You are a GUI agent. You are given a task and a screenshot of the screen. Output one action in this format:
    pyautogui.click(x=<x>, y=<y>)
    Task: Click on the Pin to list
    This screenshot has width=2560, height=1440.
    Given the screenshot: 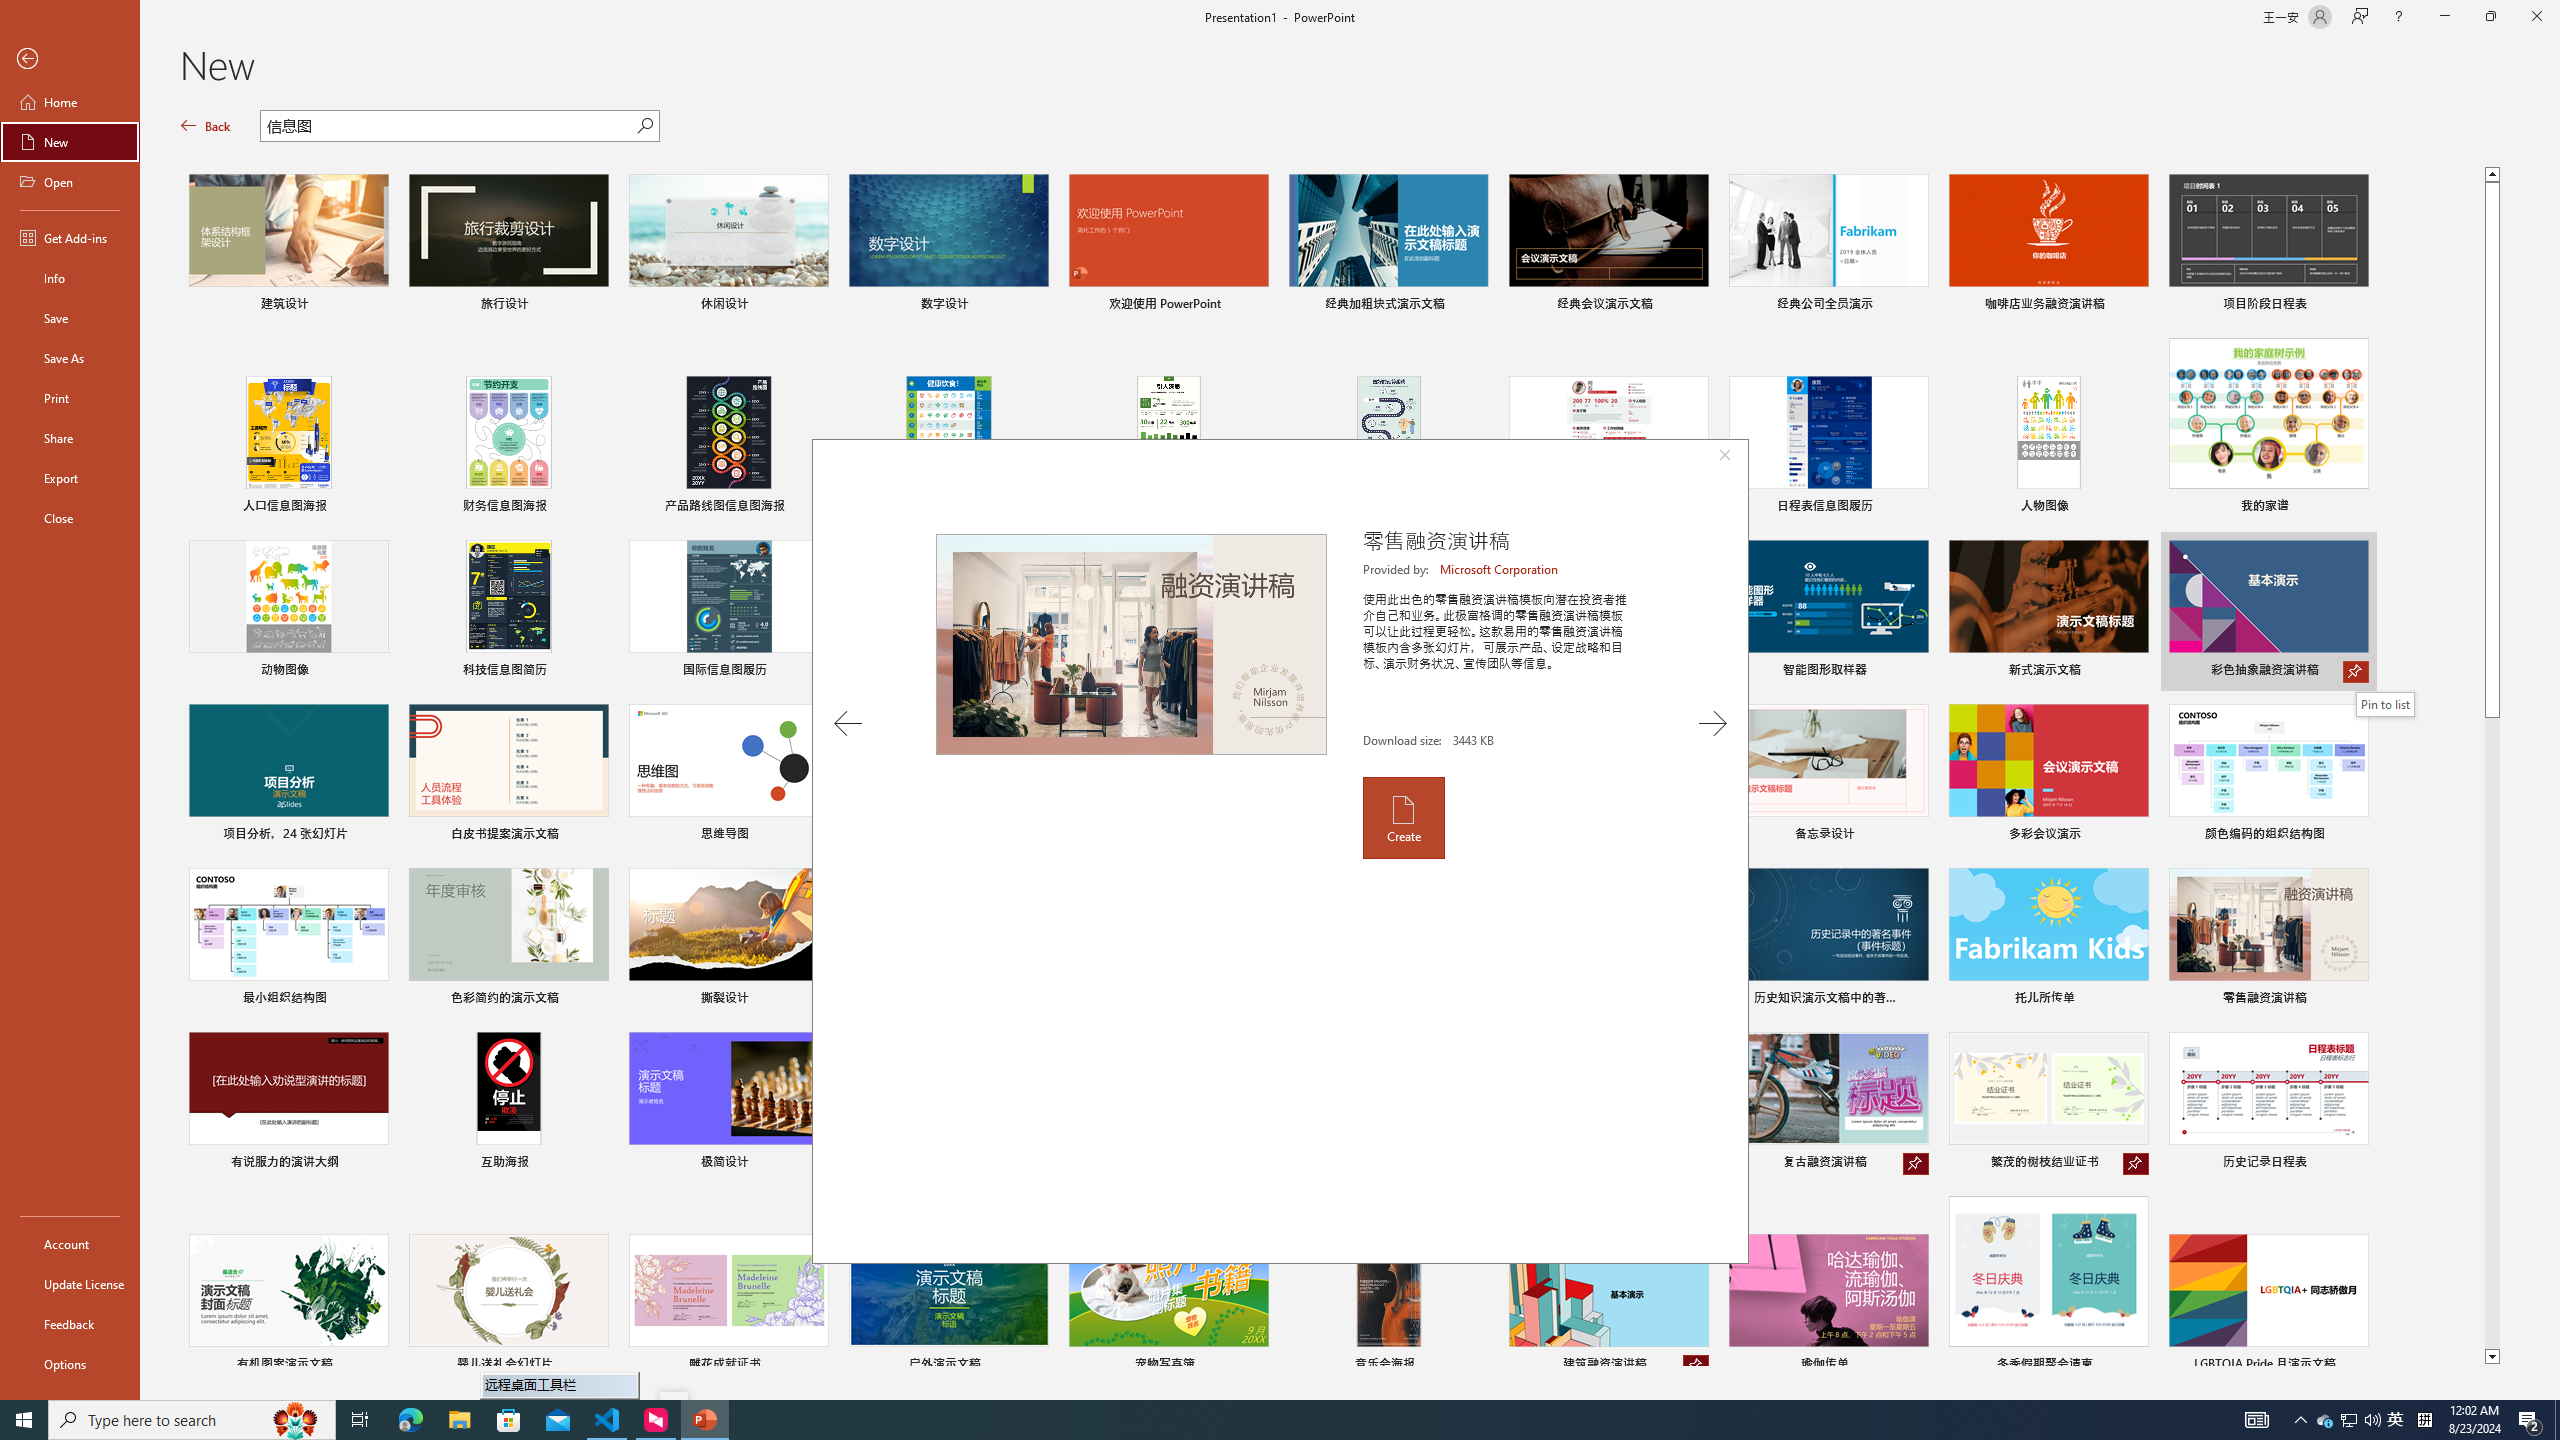 What is the action you would take?
    pyautogui.click(x=2384, y=704)
    